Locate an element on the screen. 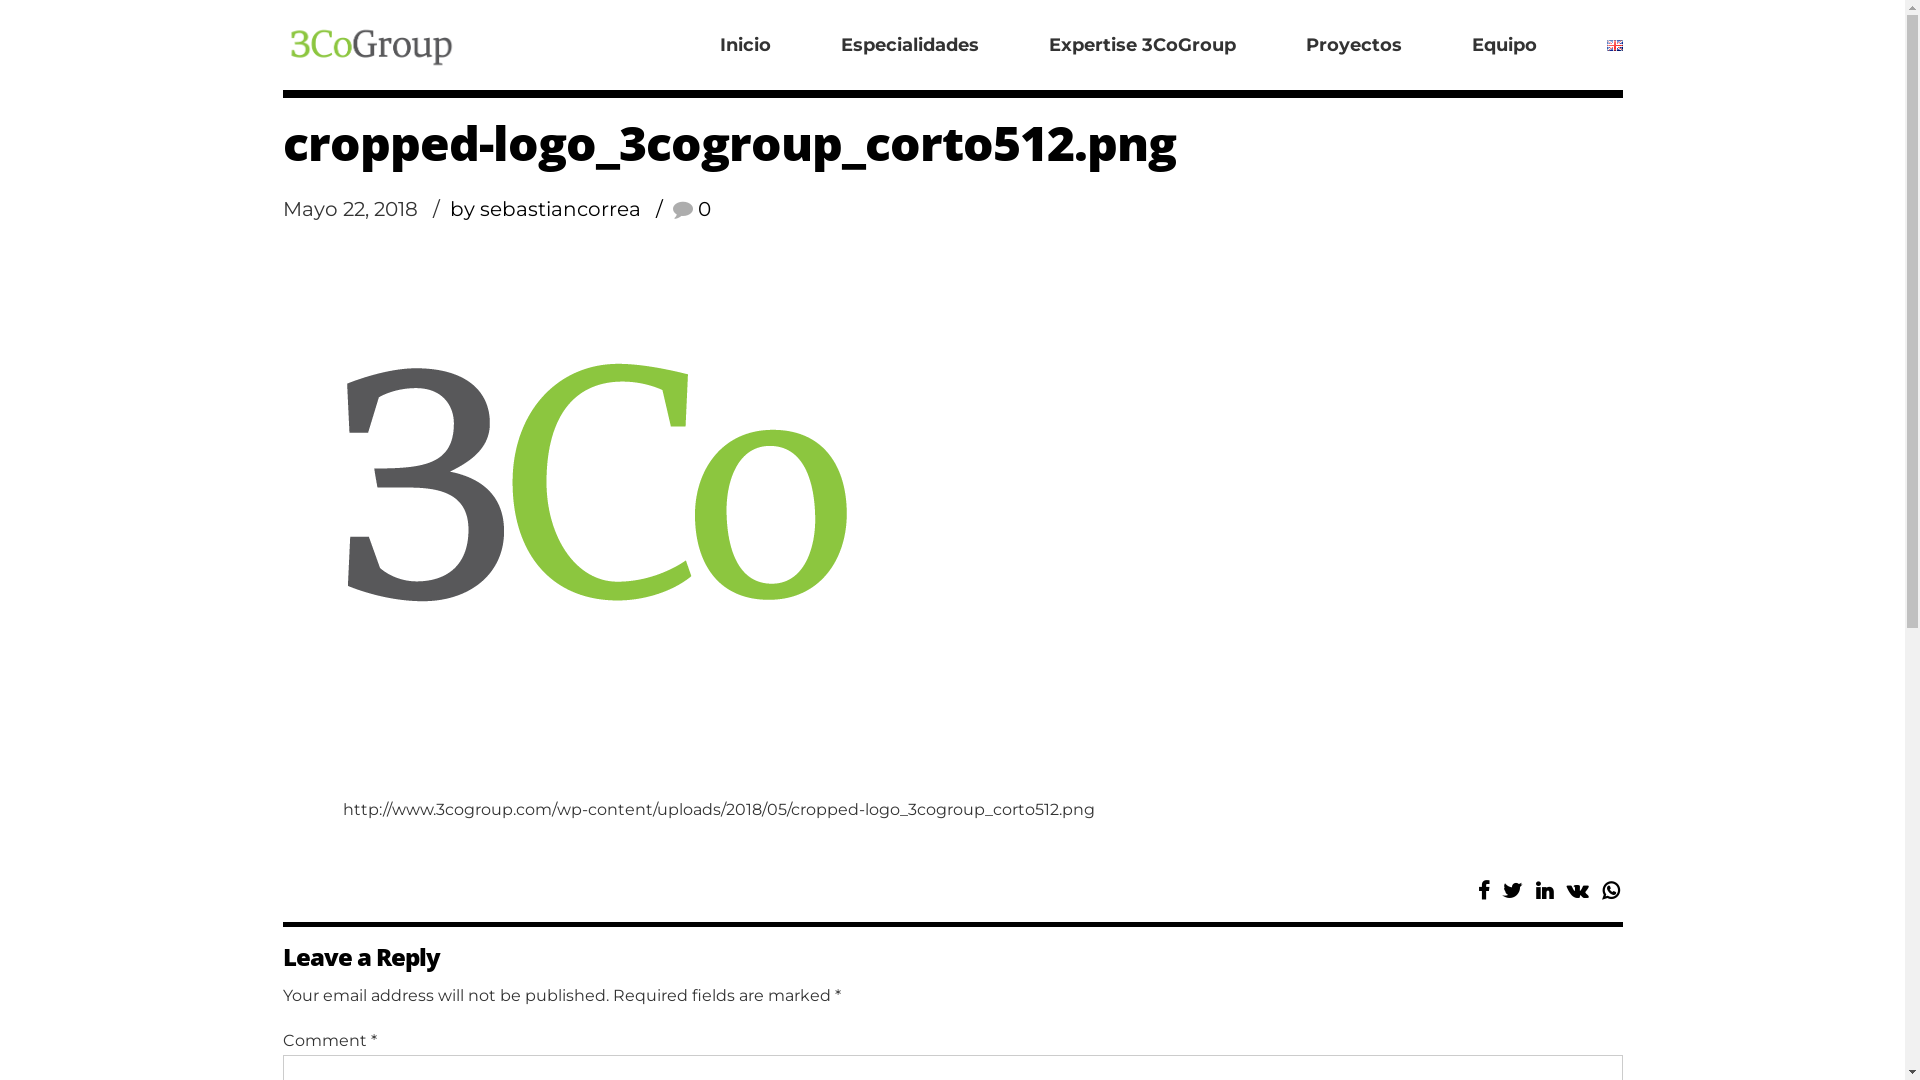 The image size is (1920, 1080). Expertise 3CoGroup is located at coordinates (1142, 45).